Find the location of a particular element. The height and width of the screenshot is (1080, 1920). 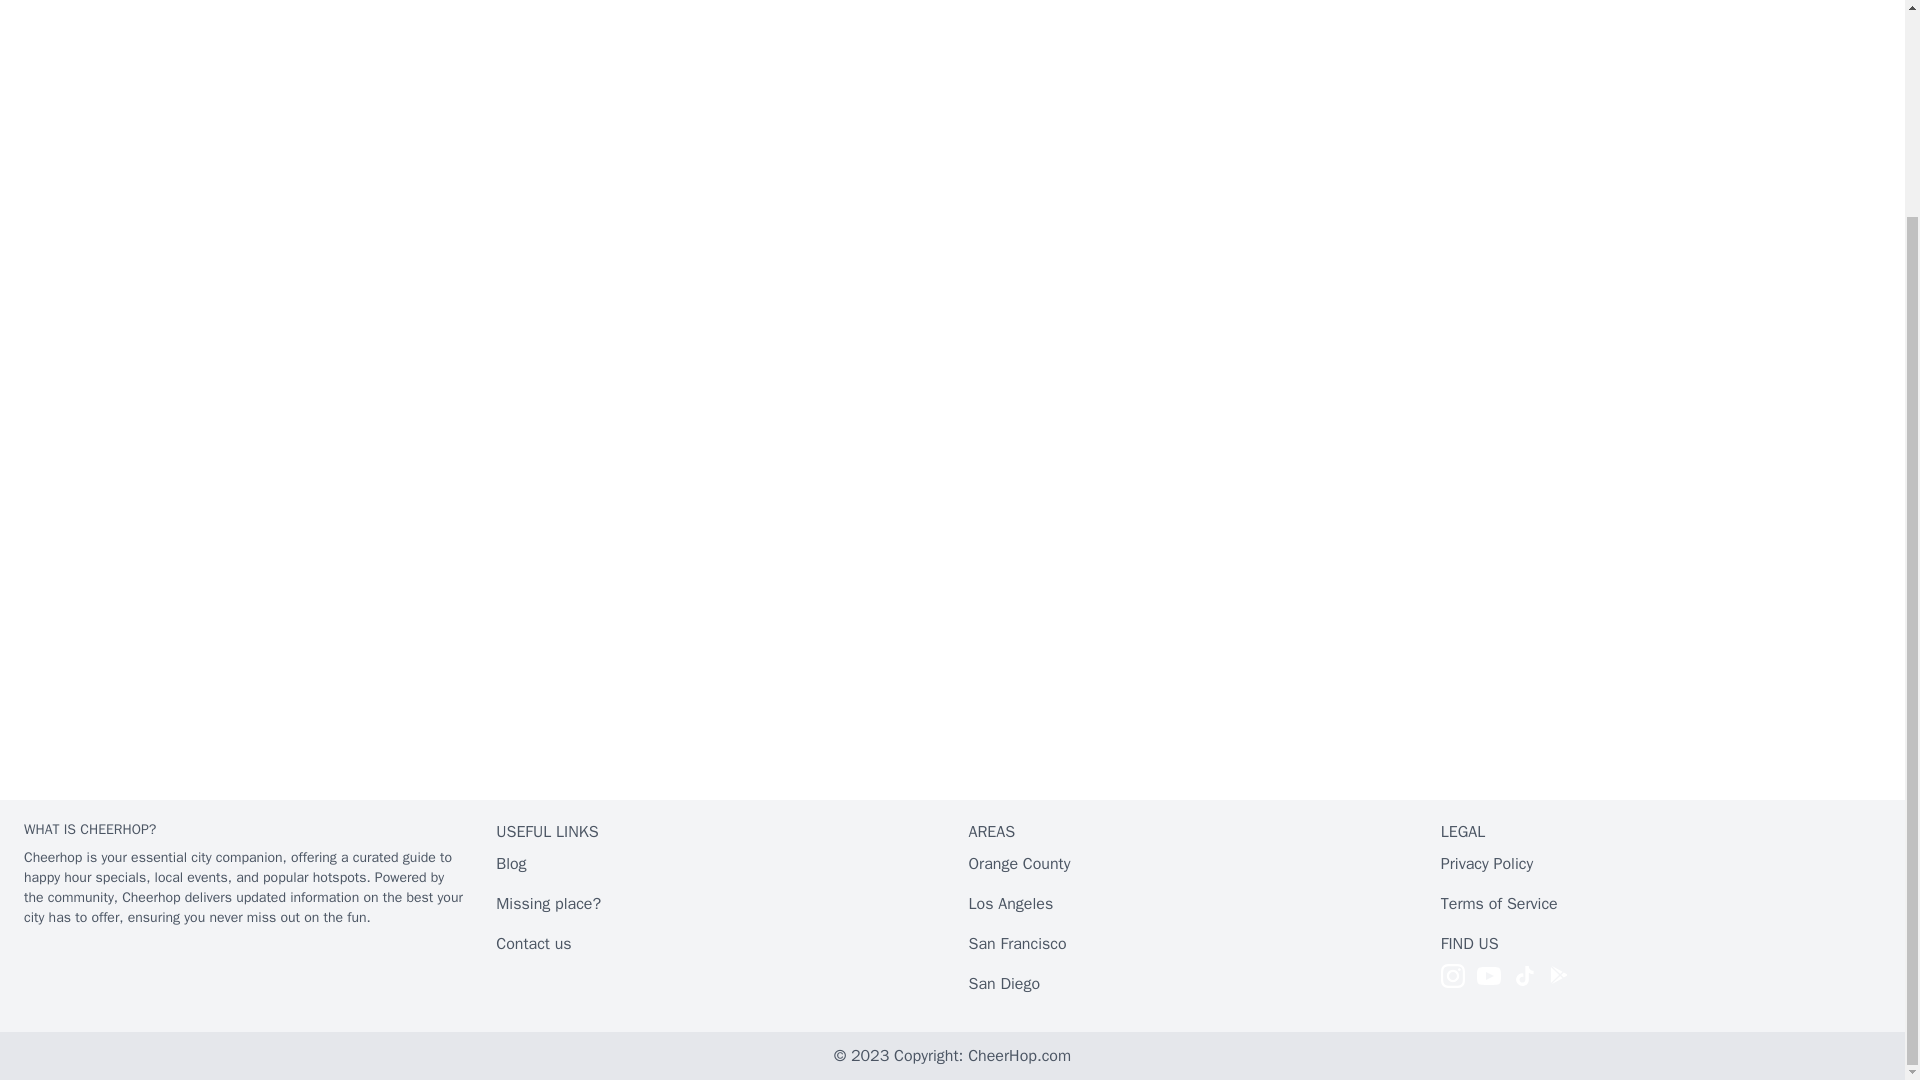

San Diego is located at coordinates (1004, 984).